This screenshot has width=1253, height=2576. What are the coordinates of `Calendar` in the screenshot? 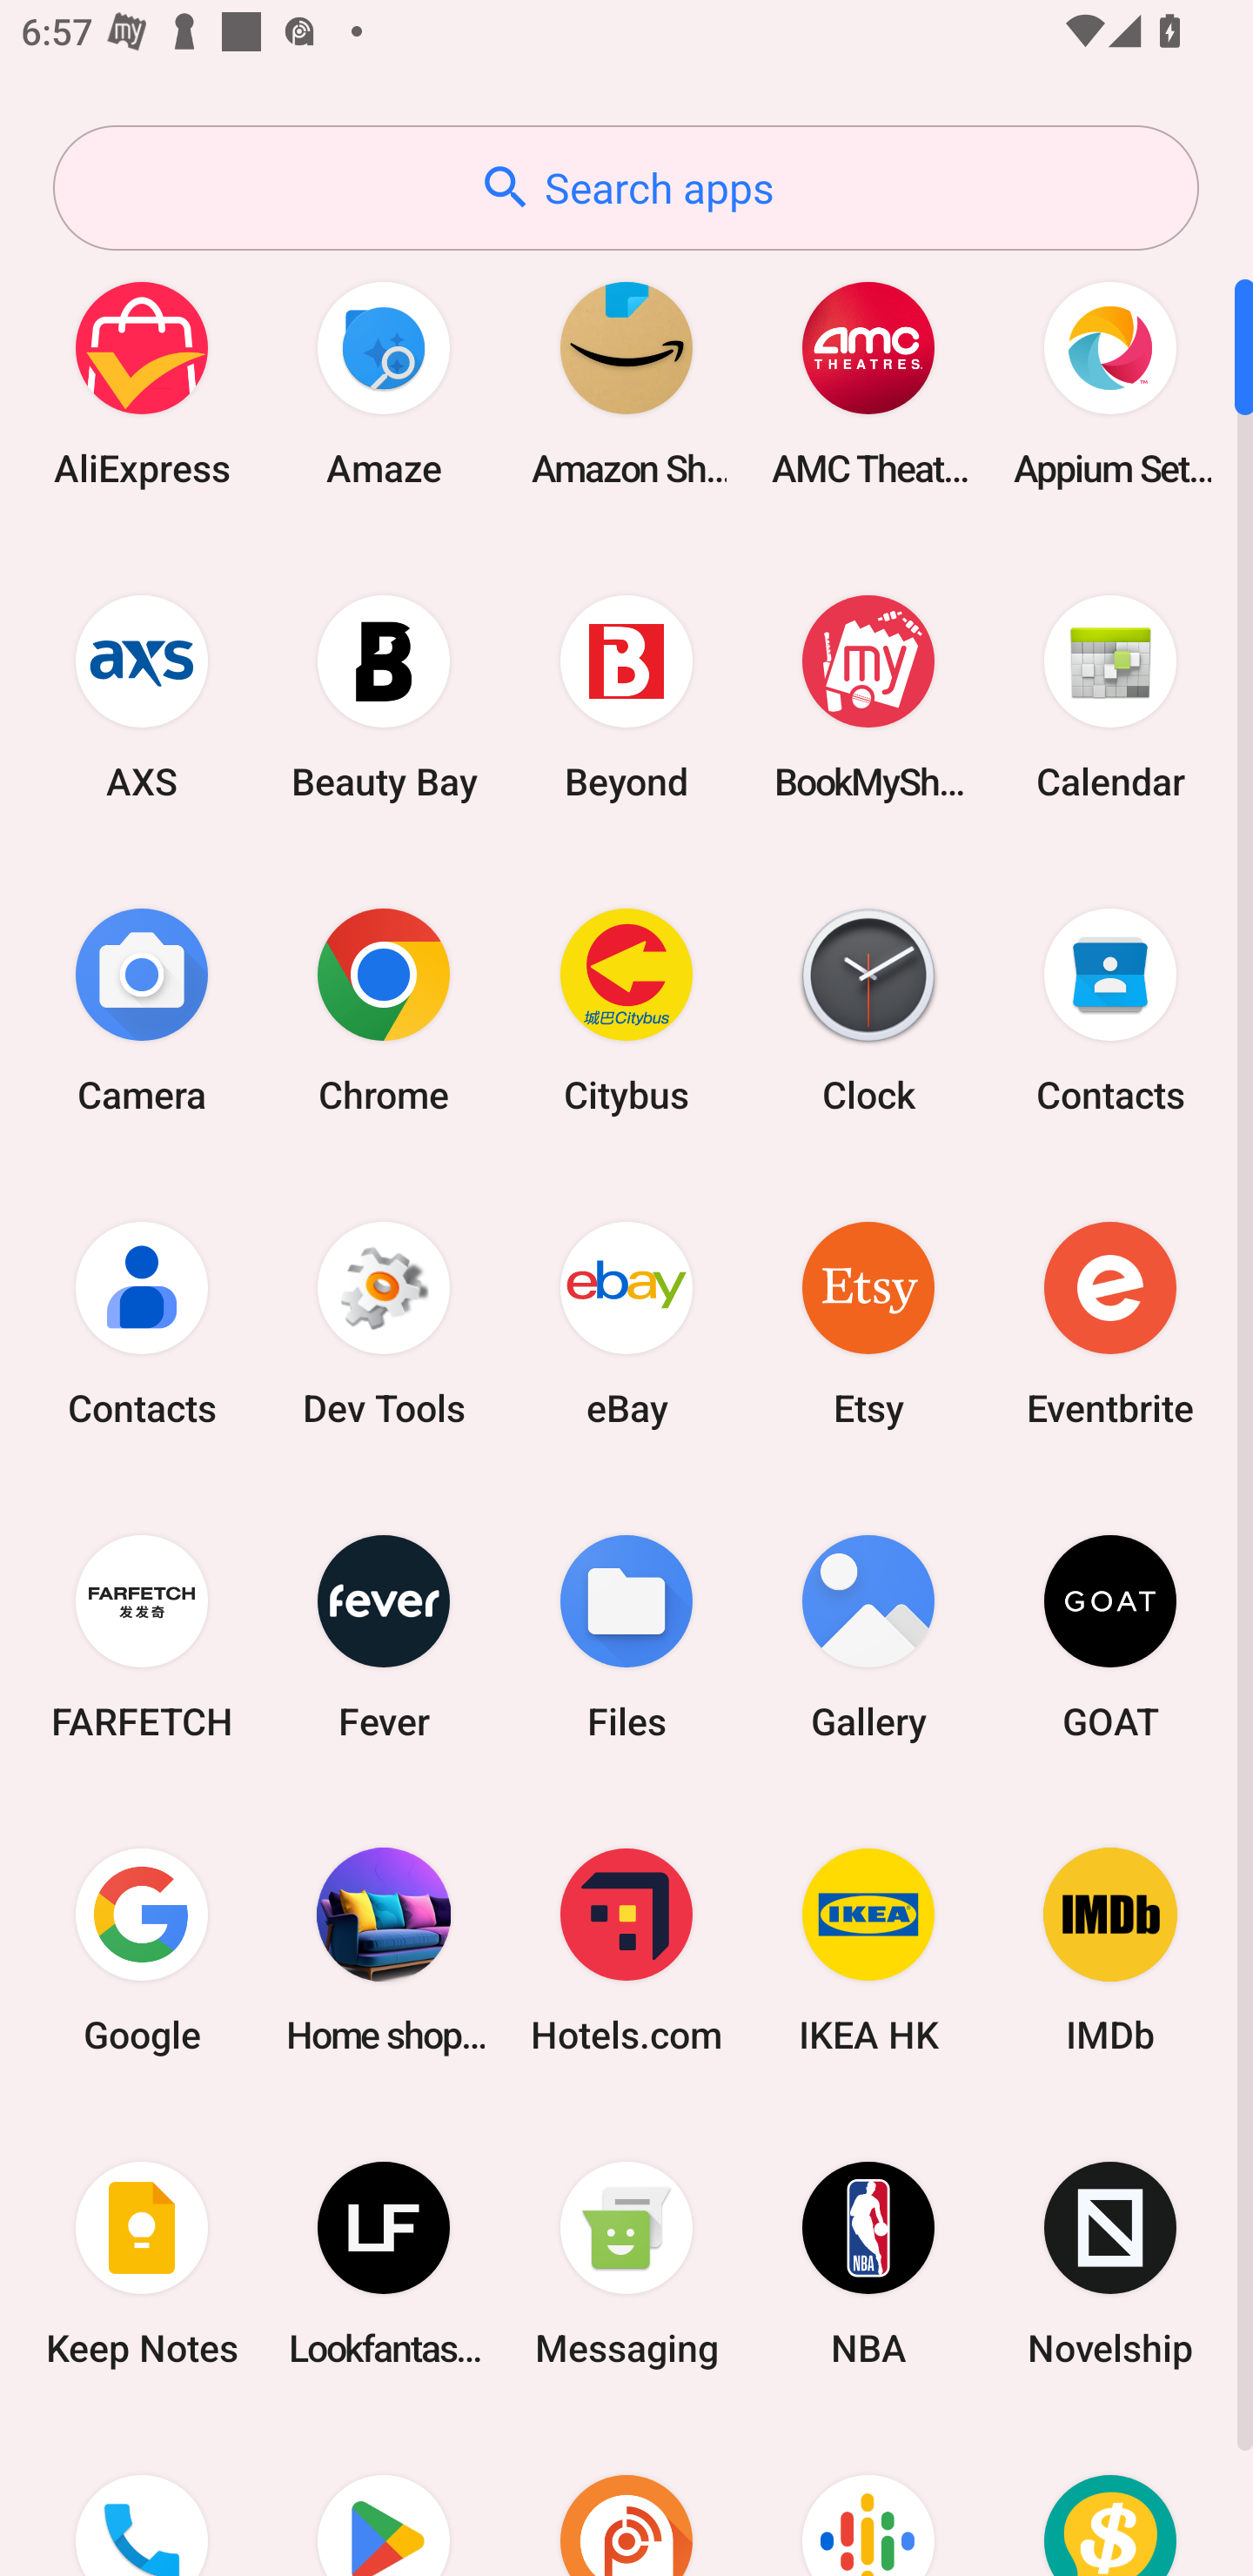 It's located at (1110, 696).